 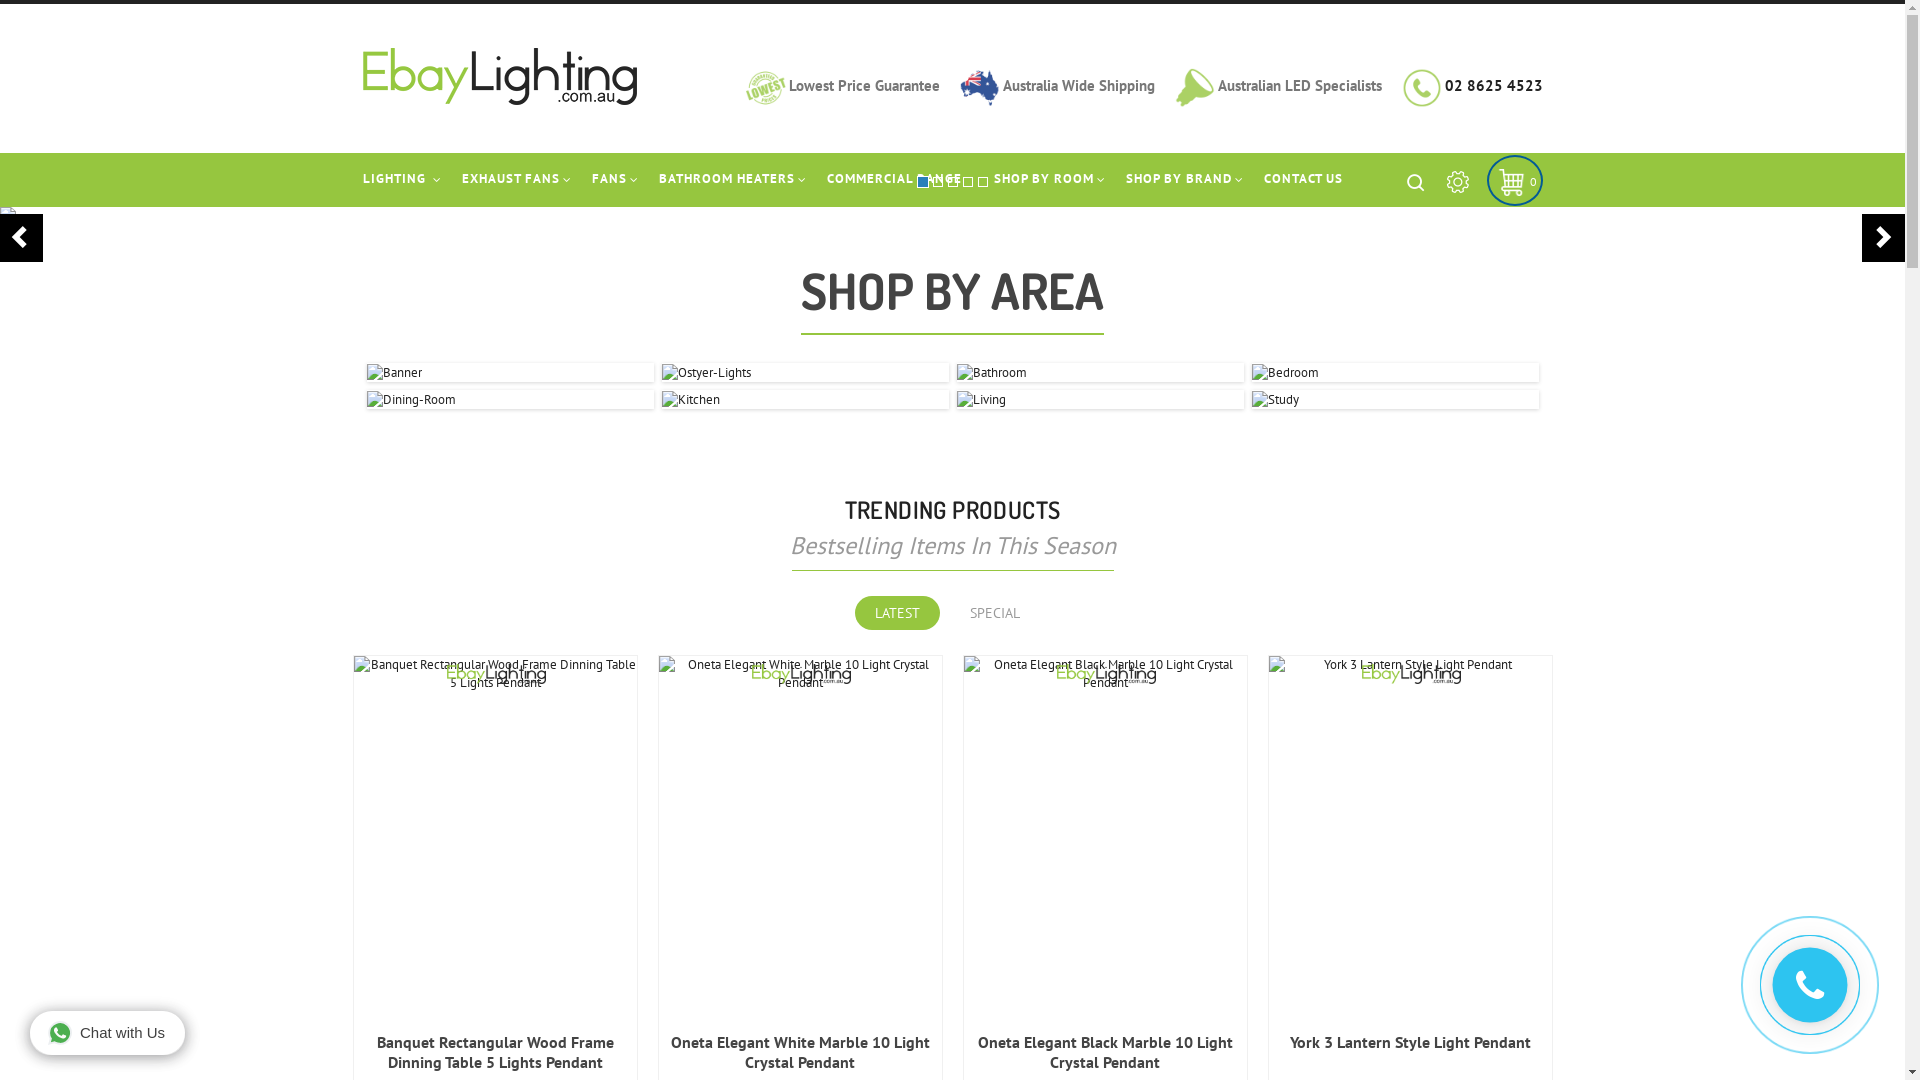 What do you see at coordinates (1106, 1052) in the screenshot?
I see `Oneta Elegant Black Marble 10 Light Crystal Pendant` at bounding box center [1106, 1052].